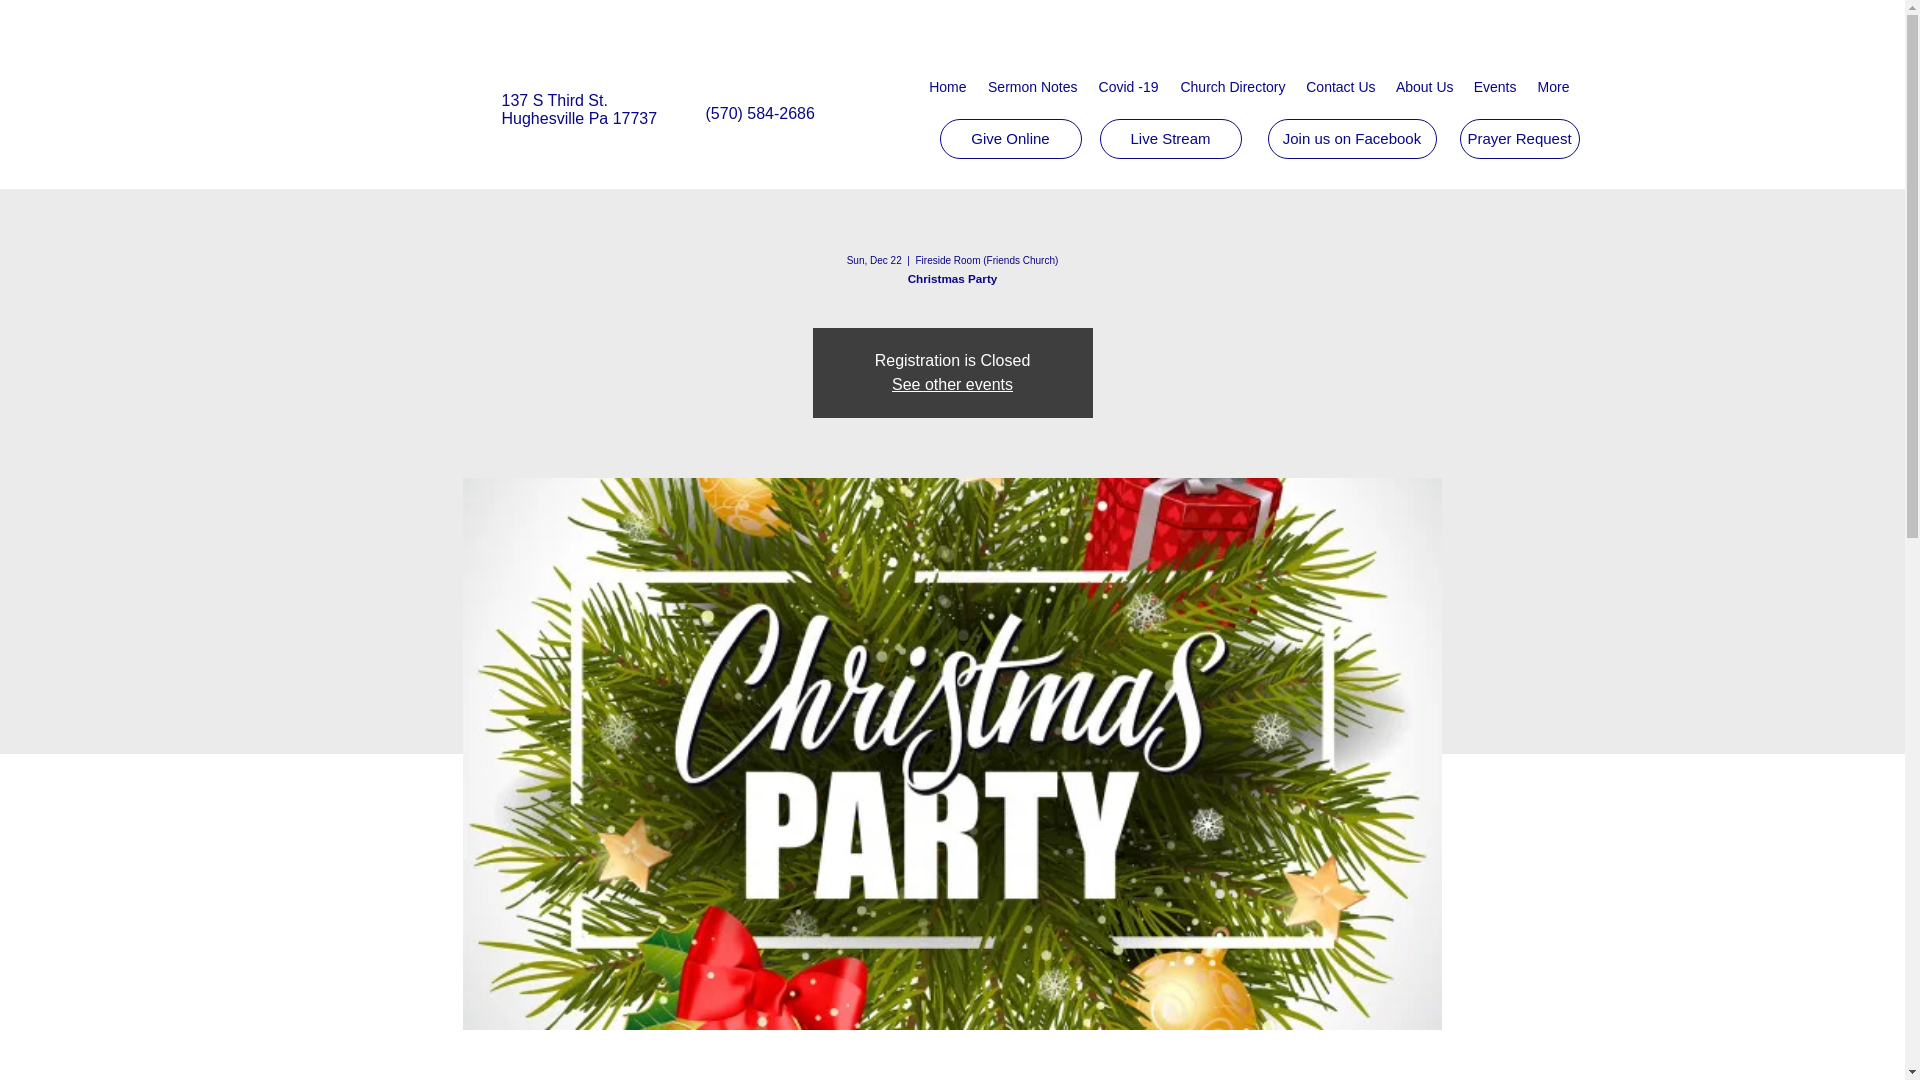  I want to click on See other events, so click(952, 384).